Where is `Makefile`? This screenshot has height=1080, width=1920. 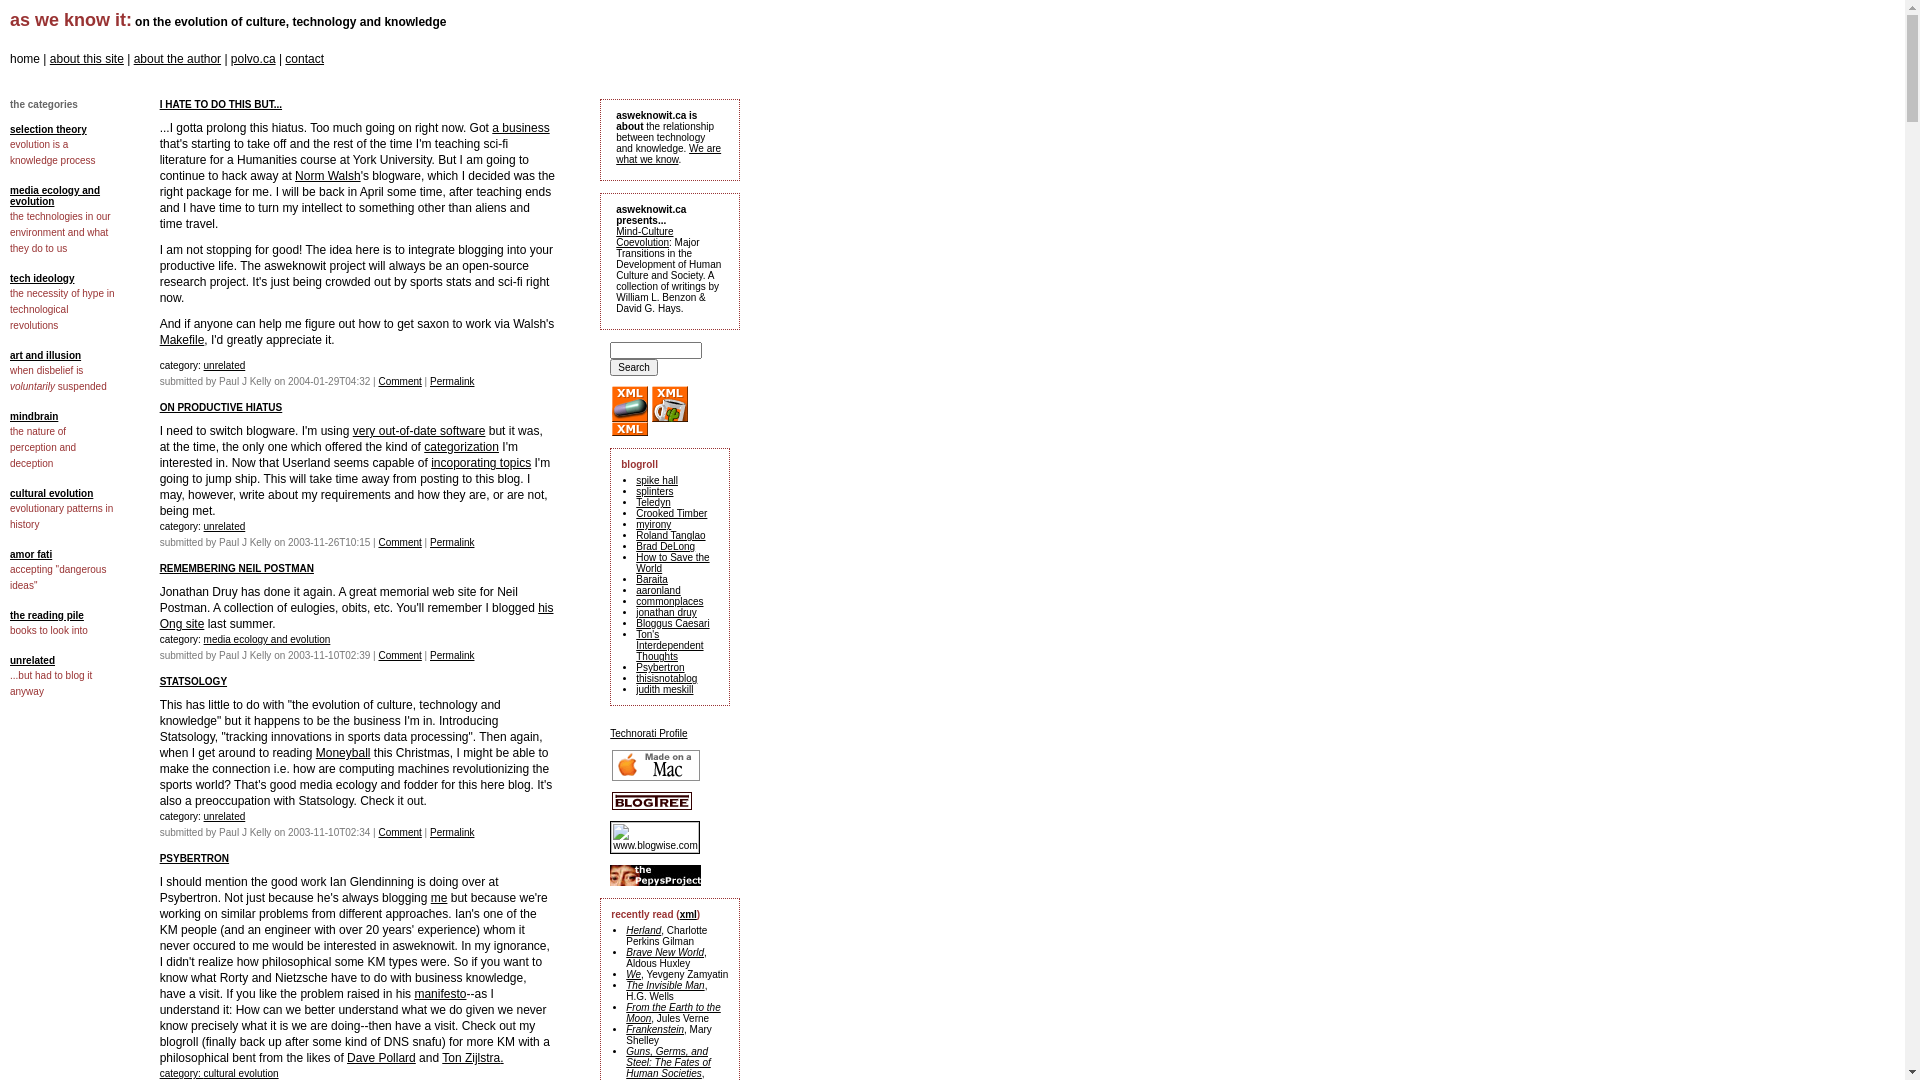 Makefile is located at coordinates (182, 340).